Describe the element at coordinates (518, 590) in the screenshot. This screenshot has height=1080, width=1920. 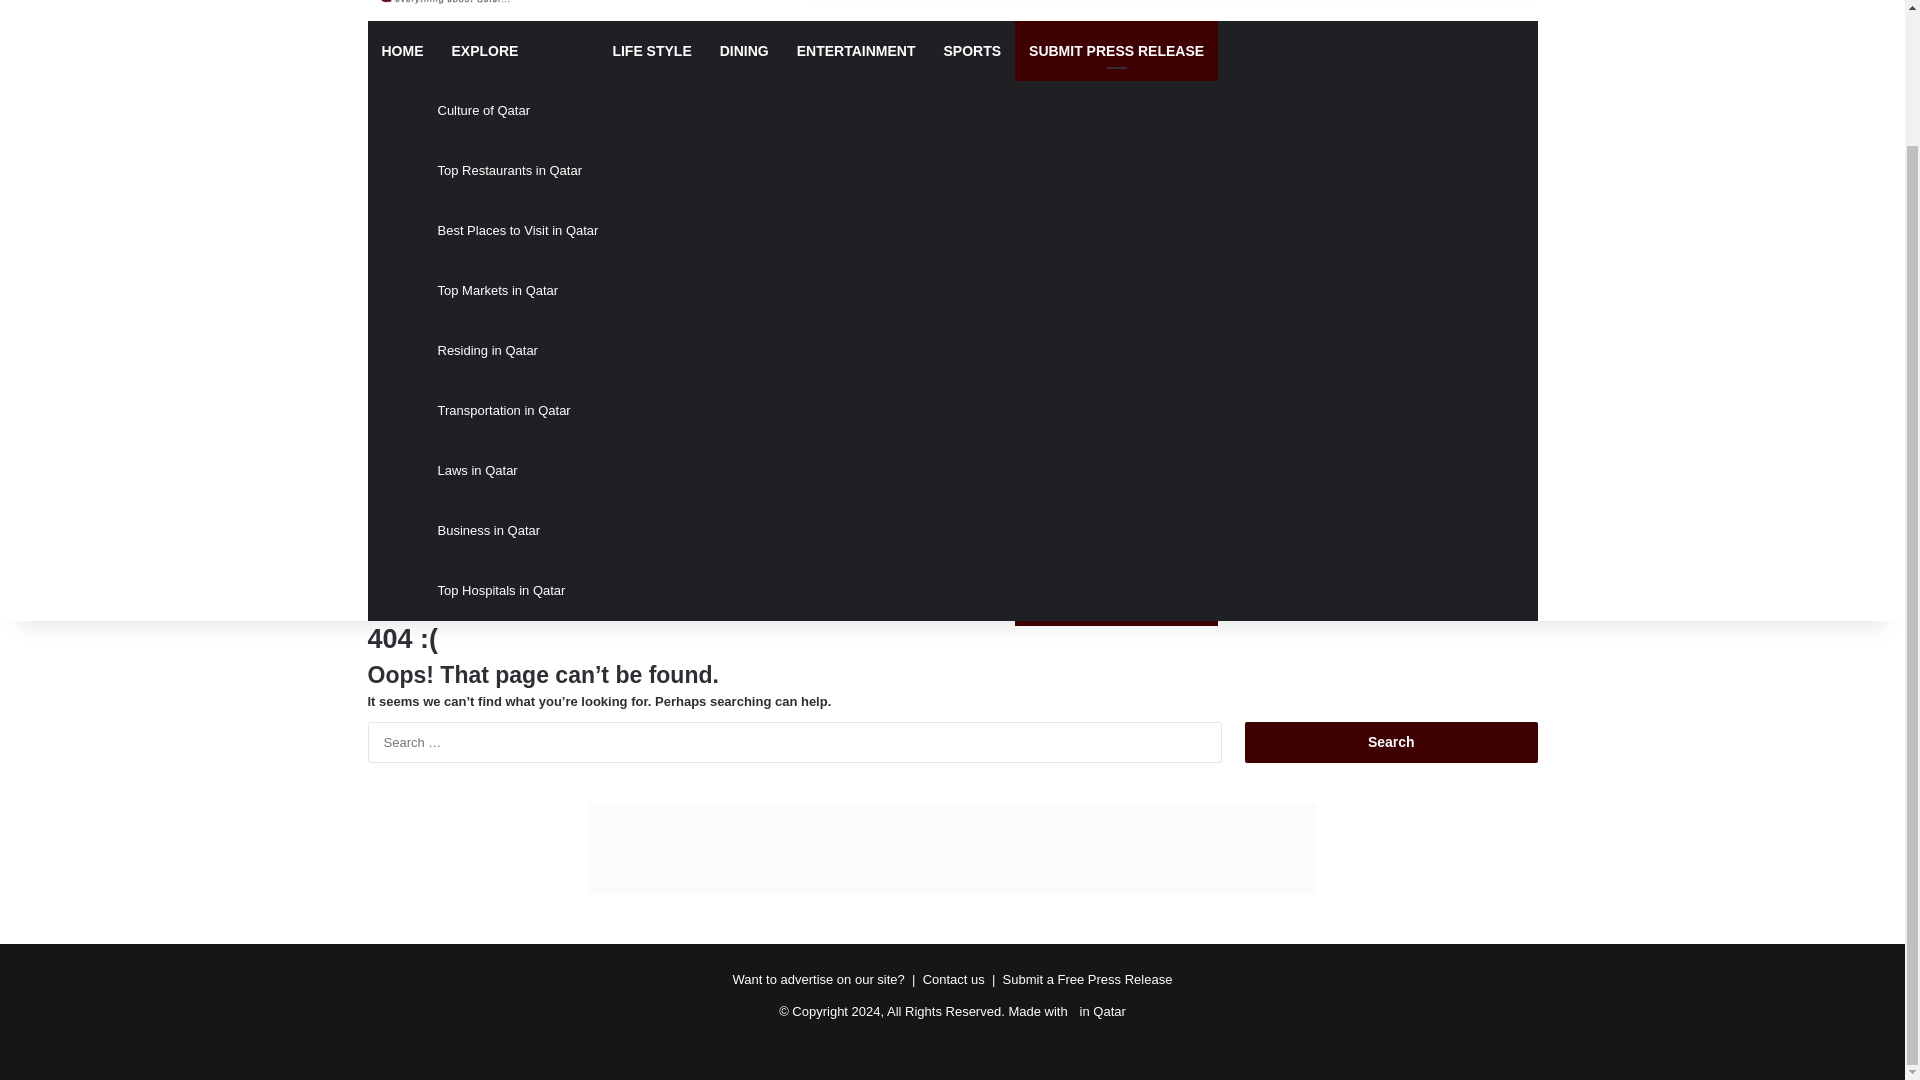
I see `Top Hospitals in Qatar` at that location.